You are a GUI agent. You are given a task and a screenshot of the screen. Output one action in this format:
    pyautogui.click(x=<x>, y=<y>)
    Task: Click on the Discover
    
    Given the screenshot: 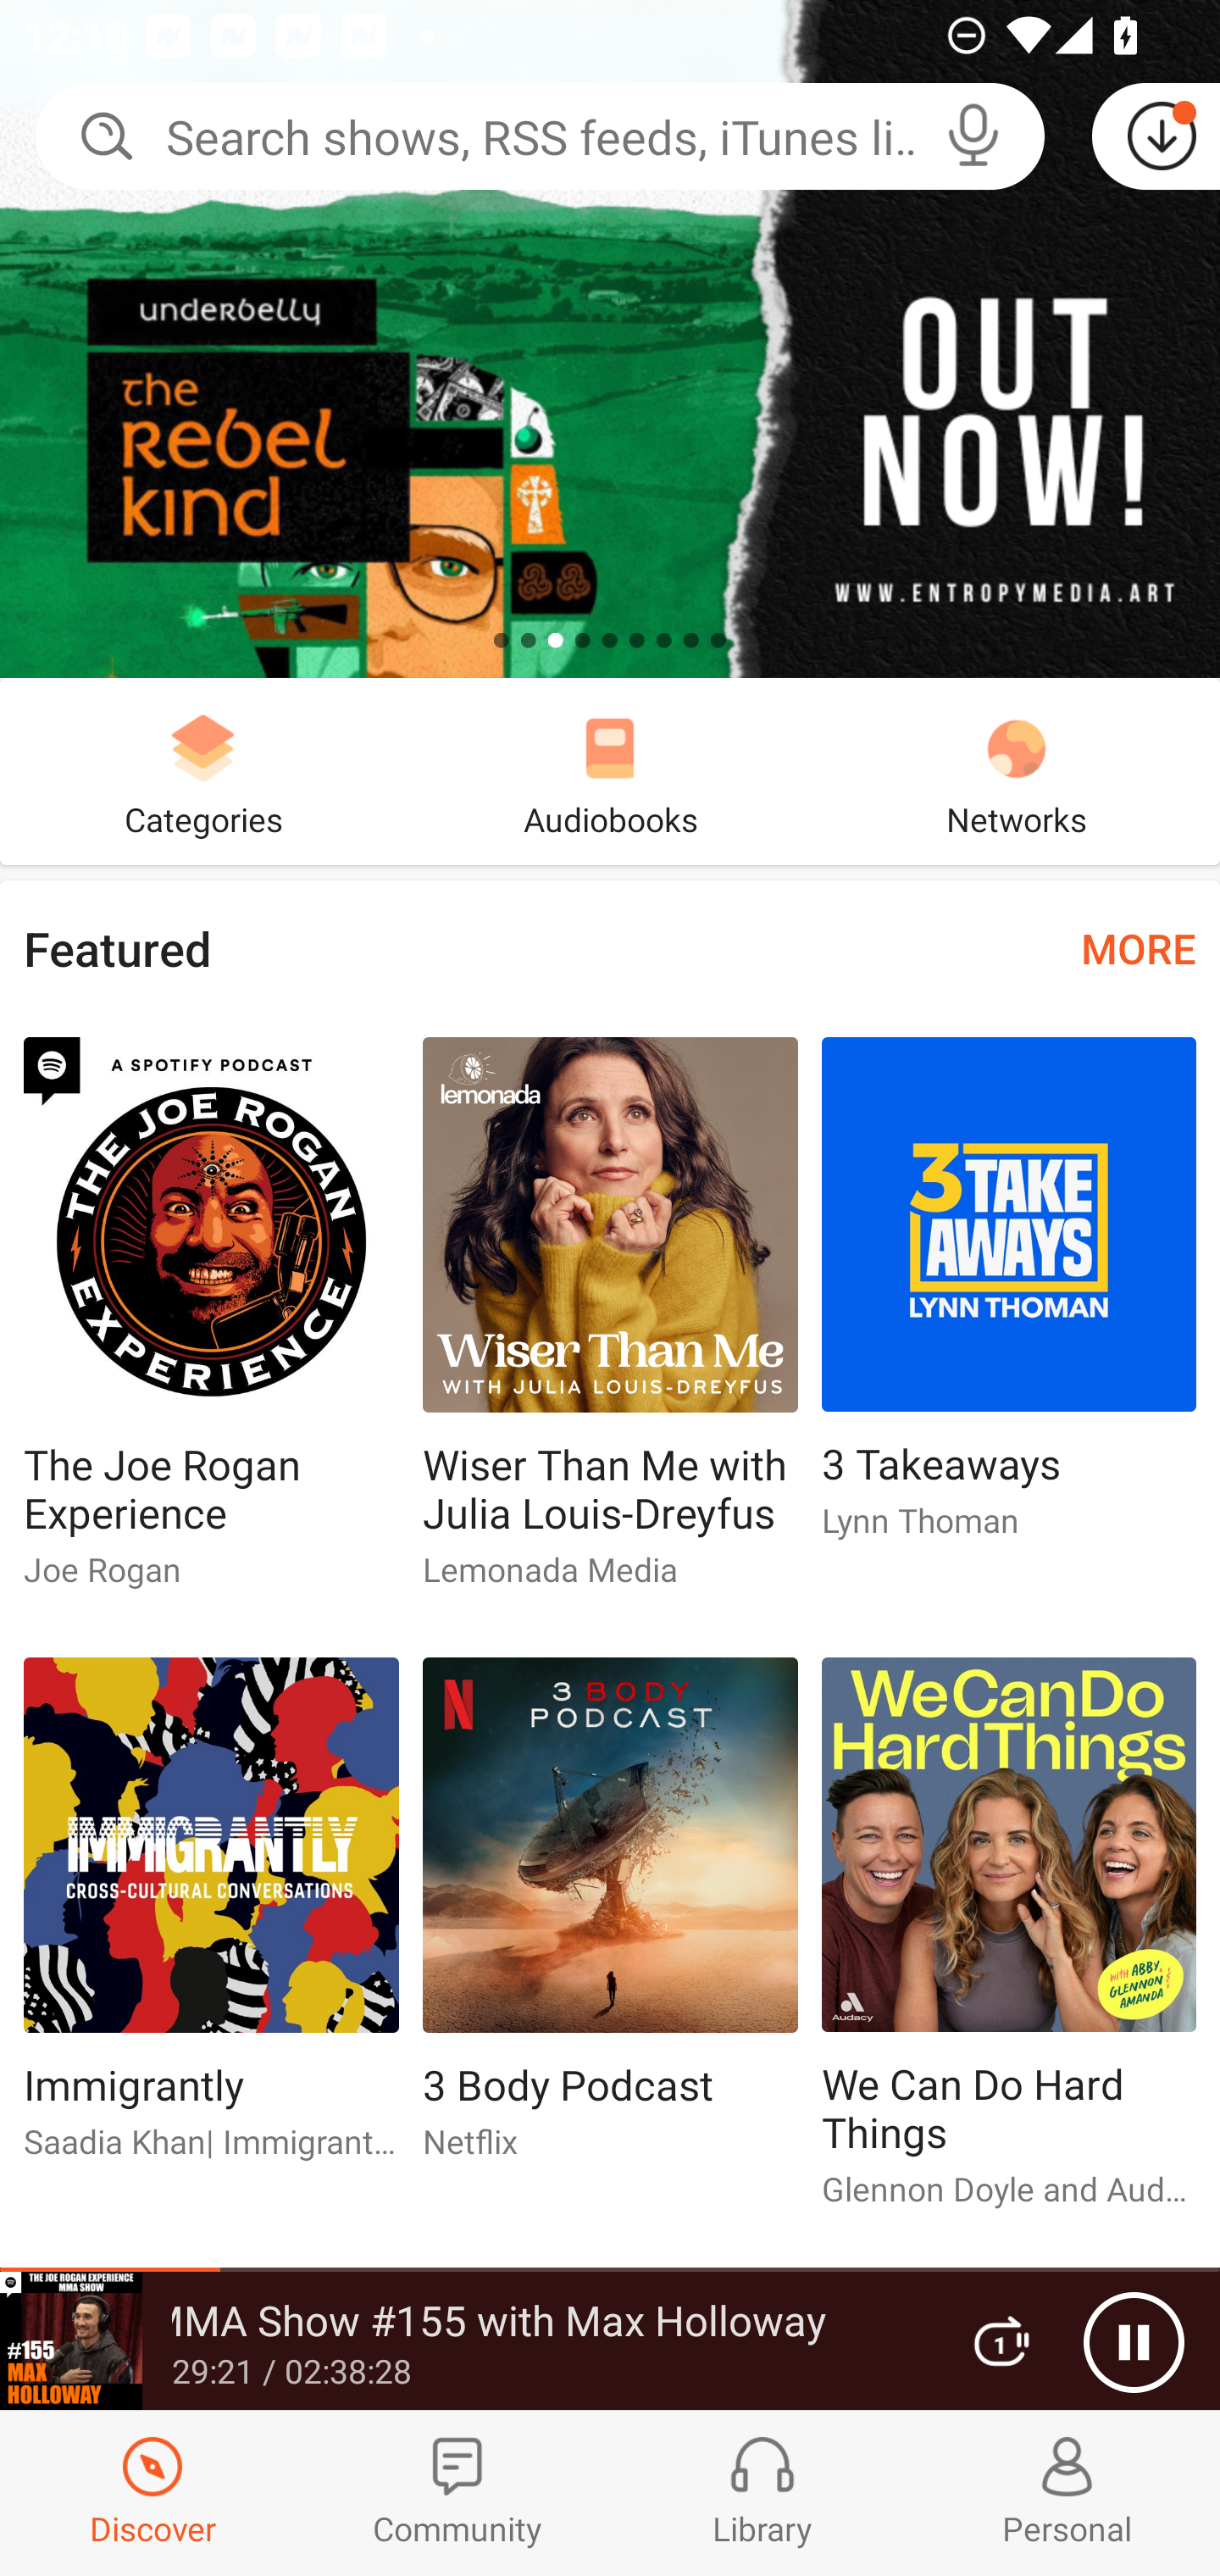 What is the action you would take?
    pyautogui.click(x=152, y=2493)
    